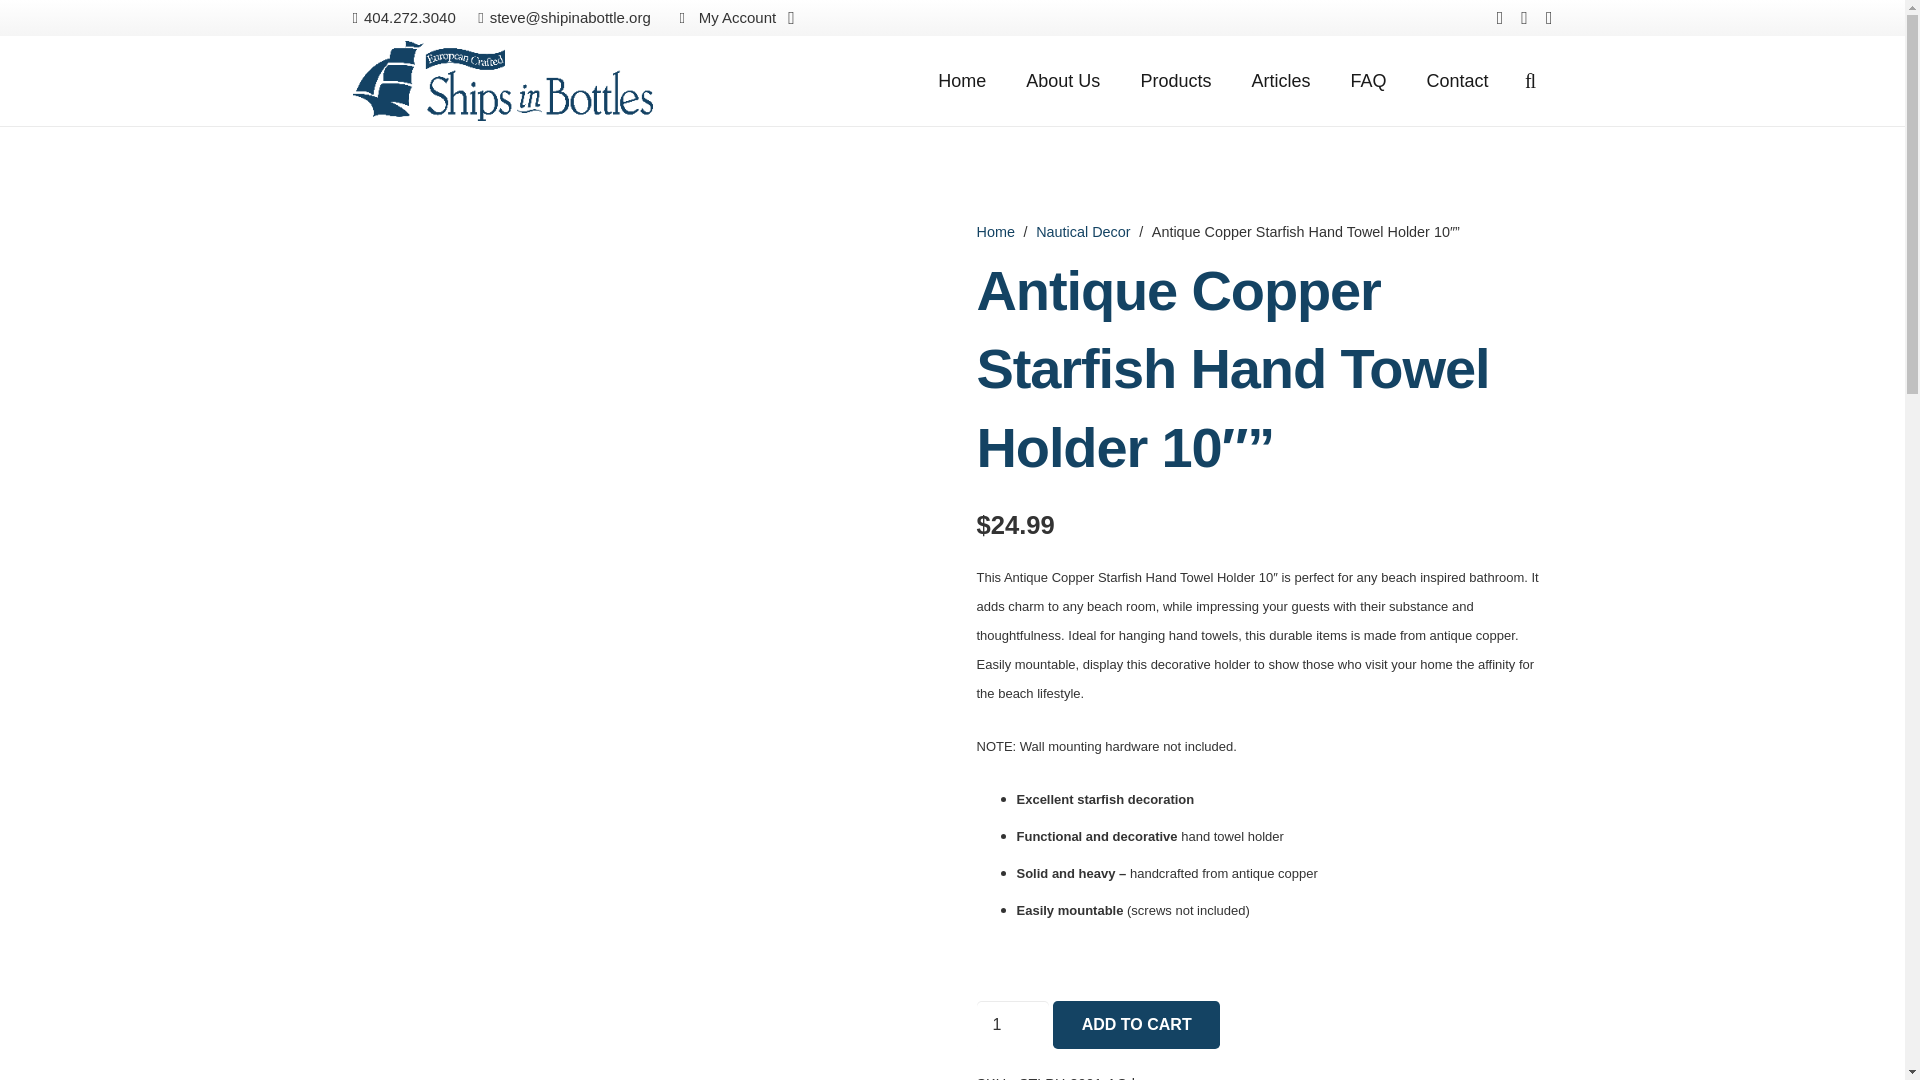 The image size is (1920, 1080). Describe the element at coordinates (1062, 80) in the screenshot. I see `About Us` at that location.